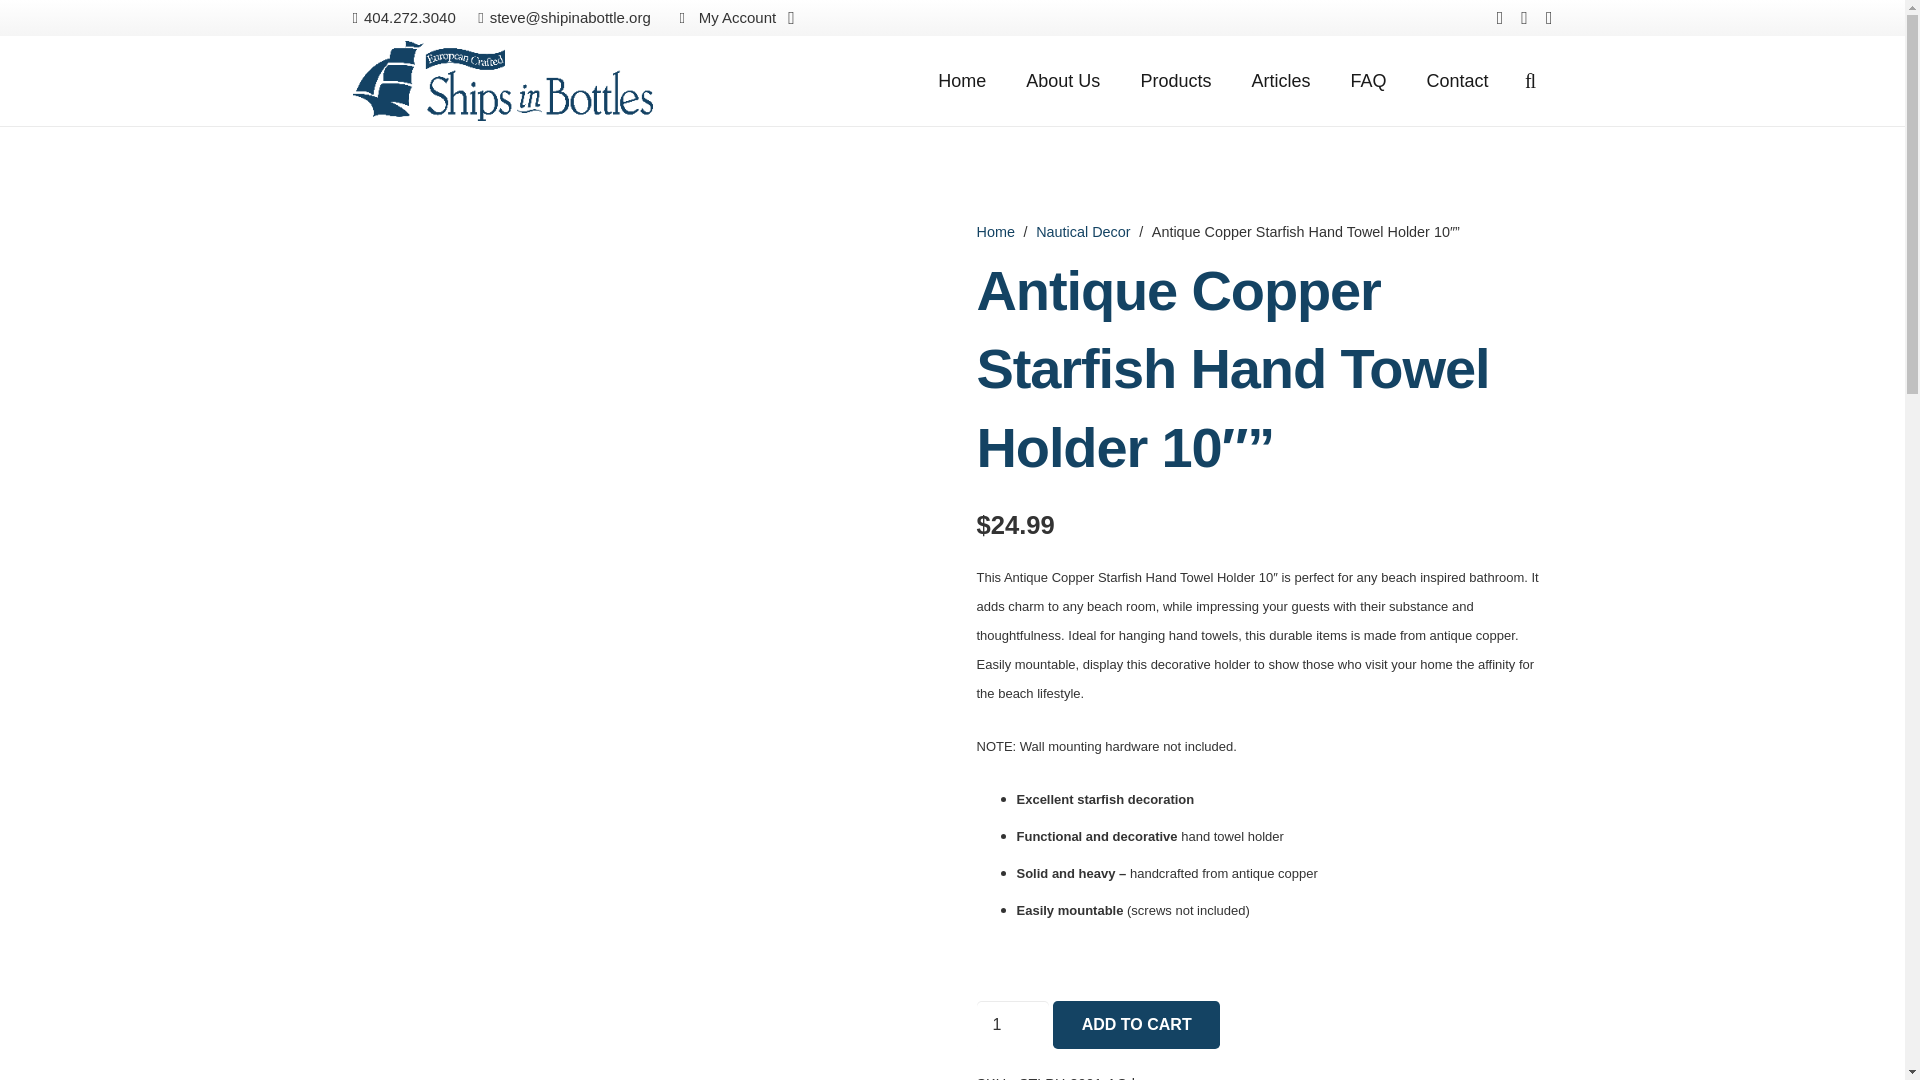 The image size is (1920, 1080). Describe the element at coordinates (1062, 80) in the screenshot. I see `About Us` at that location.